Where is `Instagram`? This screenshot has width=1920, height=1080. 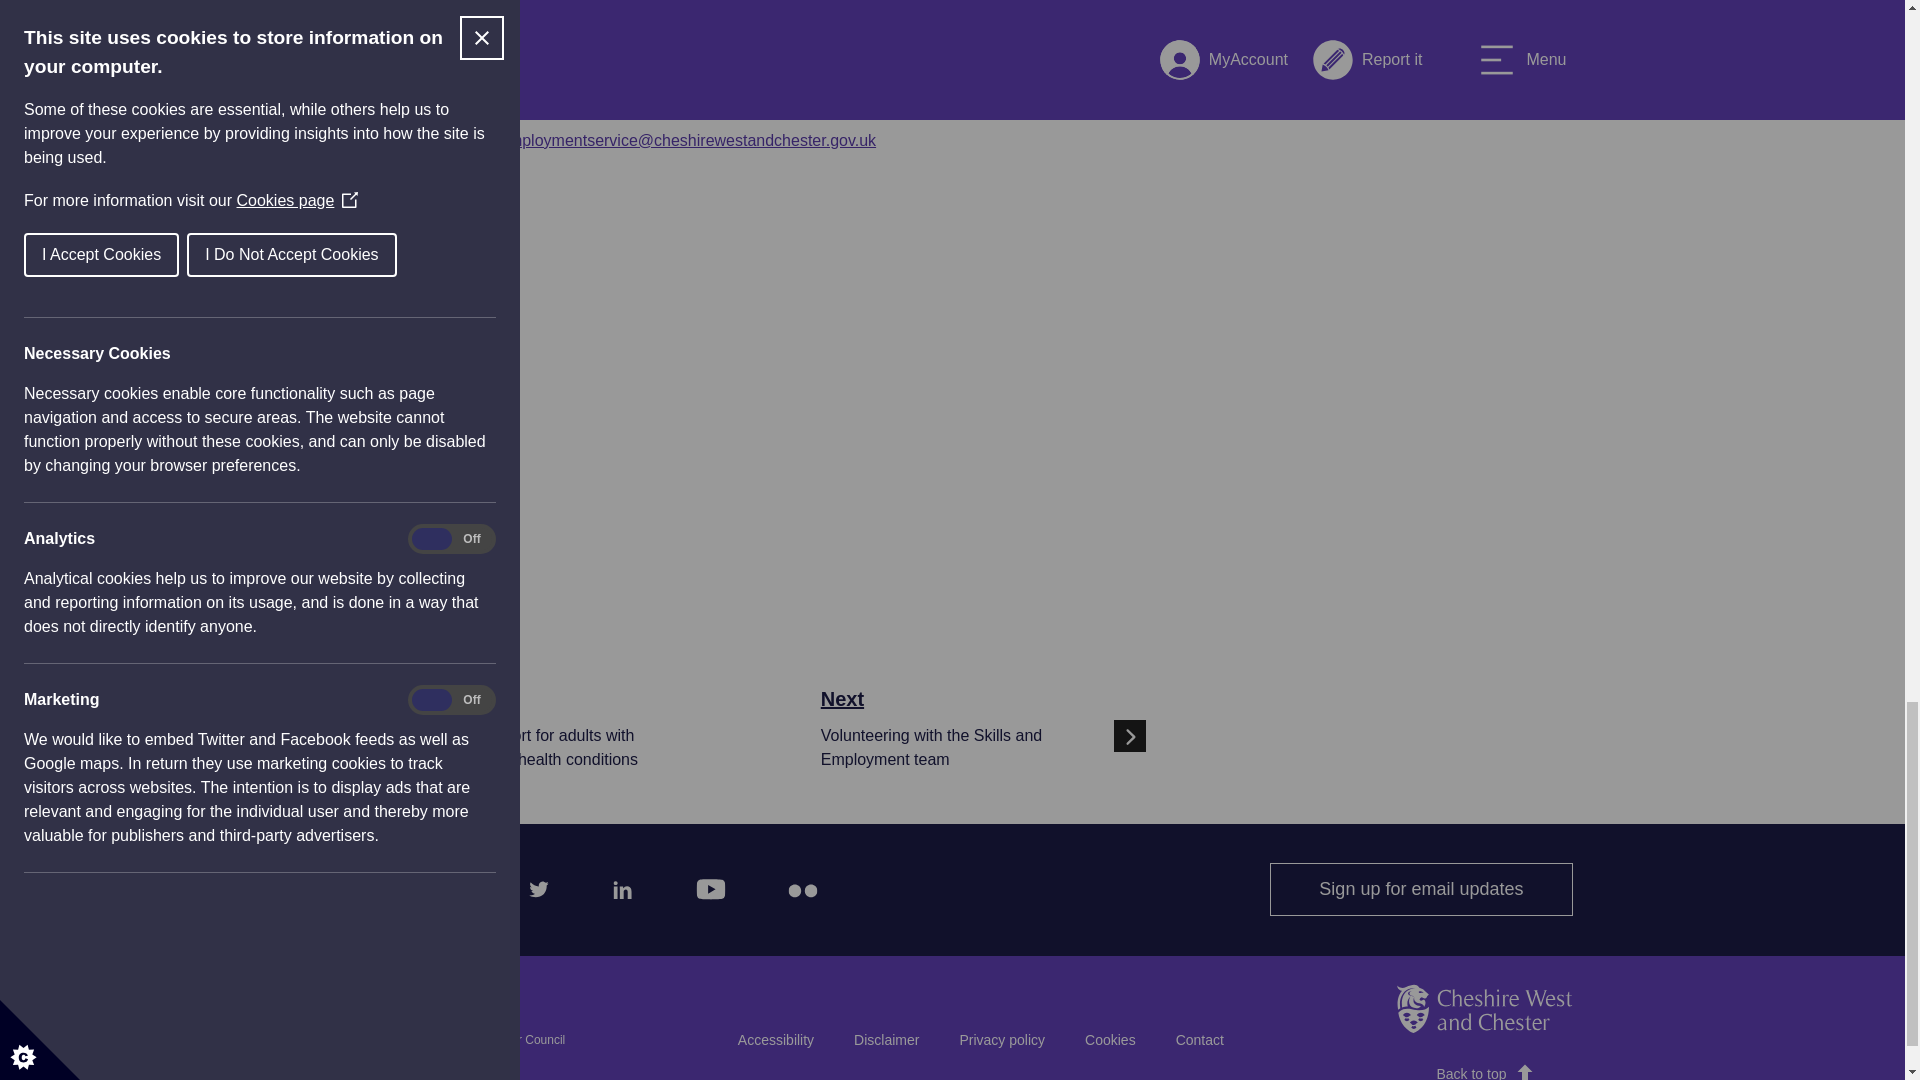 Instagram is located at coordinates (449, 884).